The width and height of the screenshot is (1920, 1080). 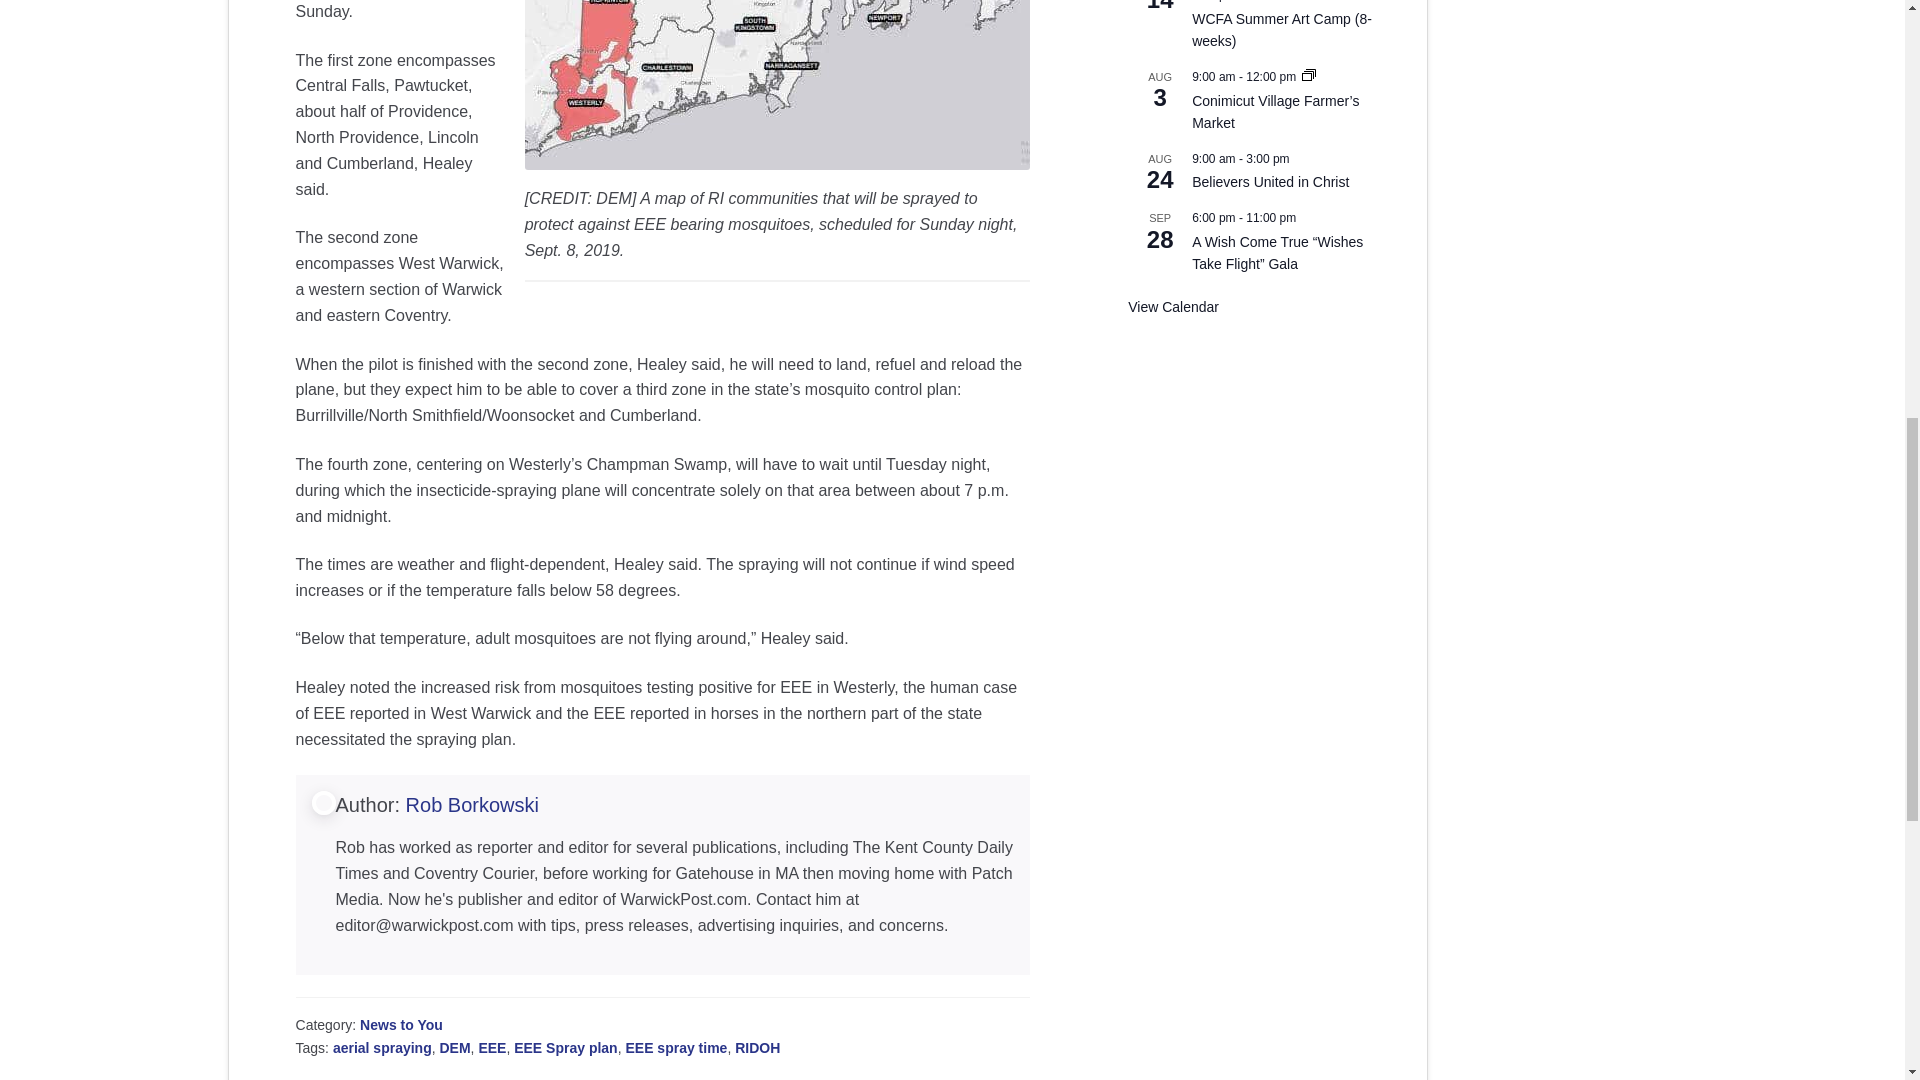 What do you see at coordinates (1270, 182) in the screenshot?
I see `Believers United in Christ` at bounding box center [1270, 182].